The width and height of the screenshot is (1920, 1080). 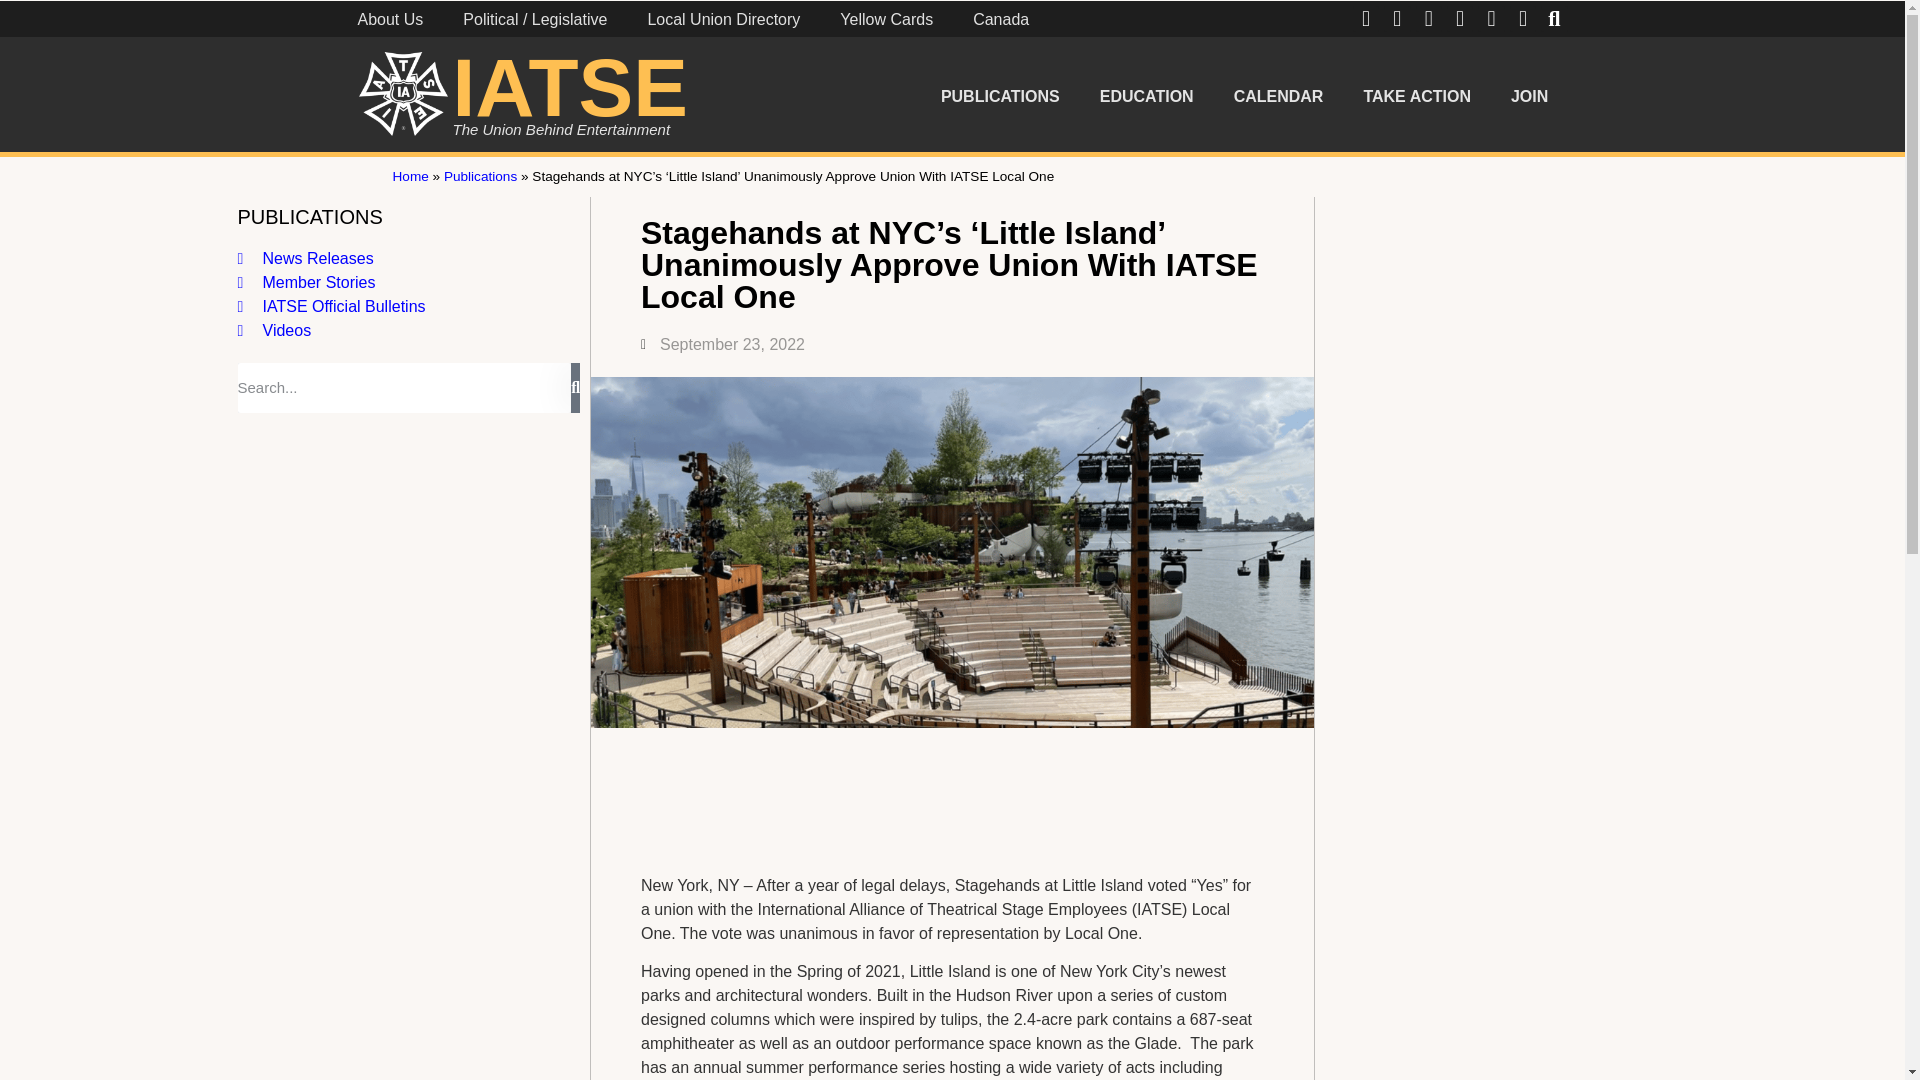 I want to click on CALENDAR, so click(x=1278, y=96).